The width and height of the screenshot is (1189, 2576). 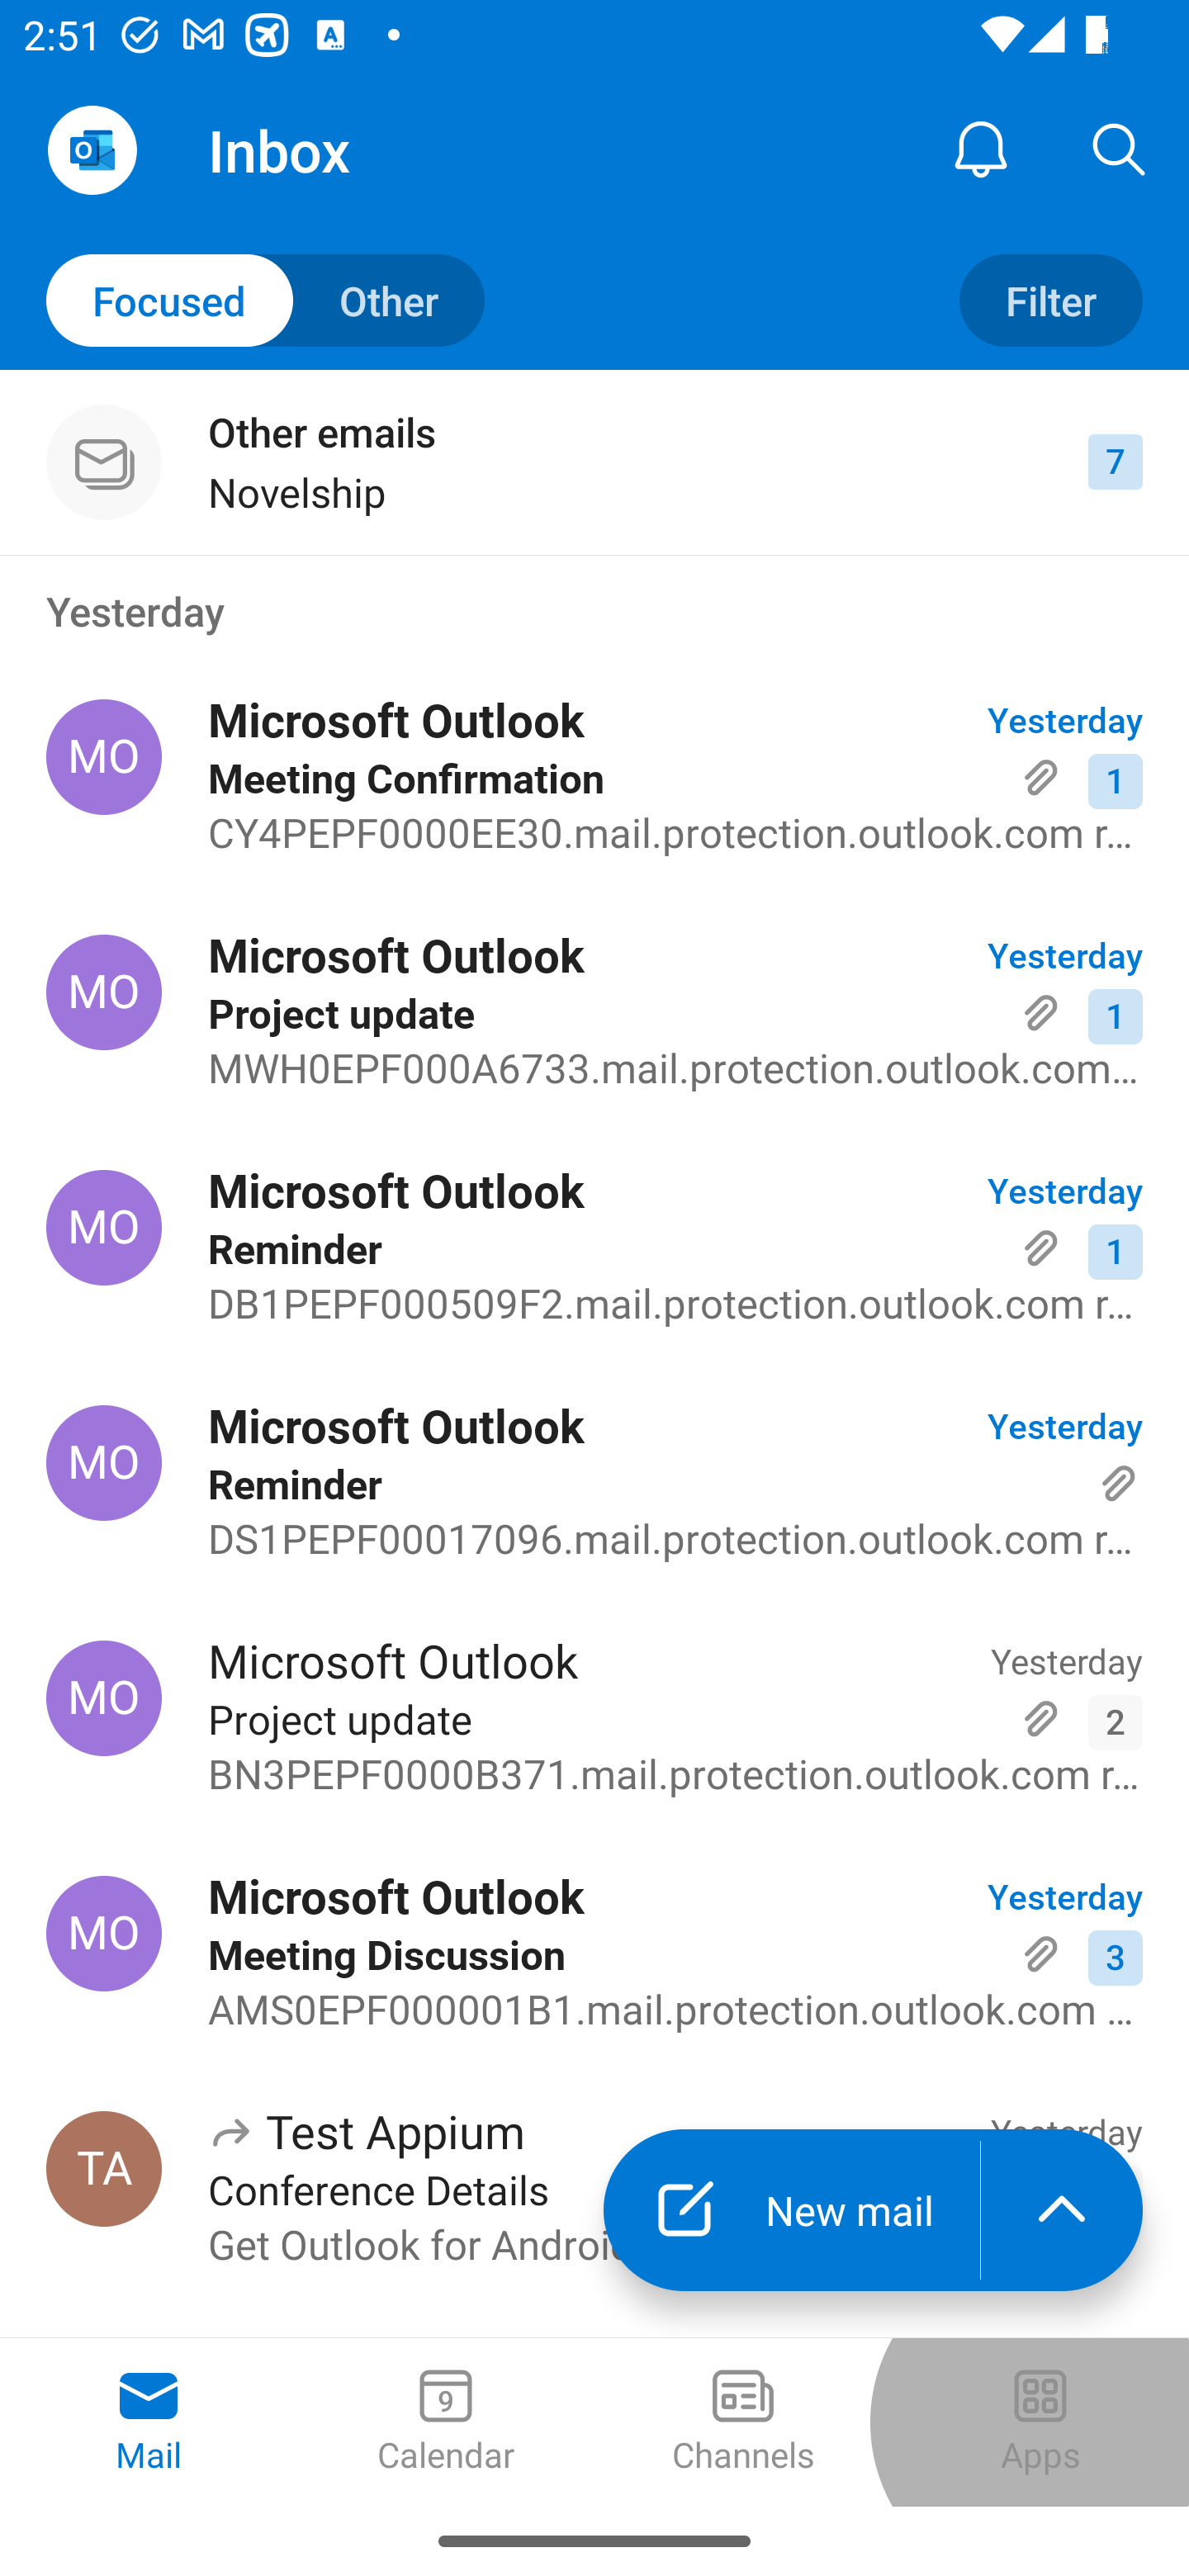 I want to click on Apps, so click(x=1040, y=2422).